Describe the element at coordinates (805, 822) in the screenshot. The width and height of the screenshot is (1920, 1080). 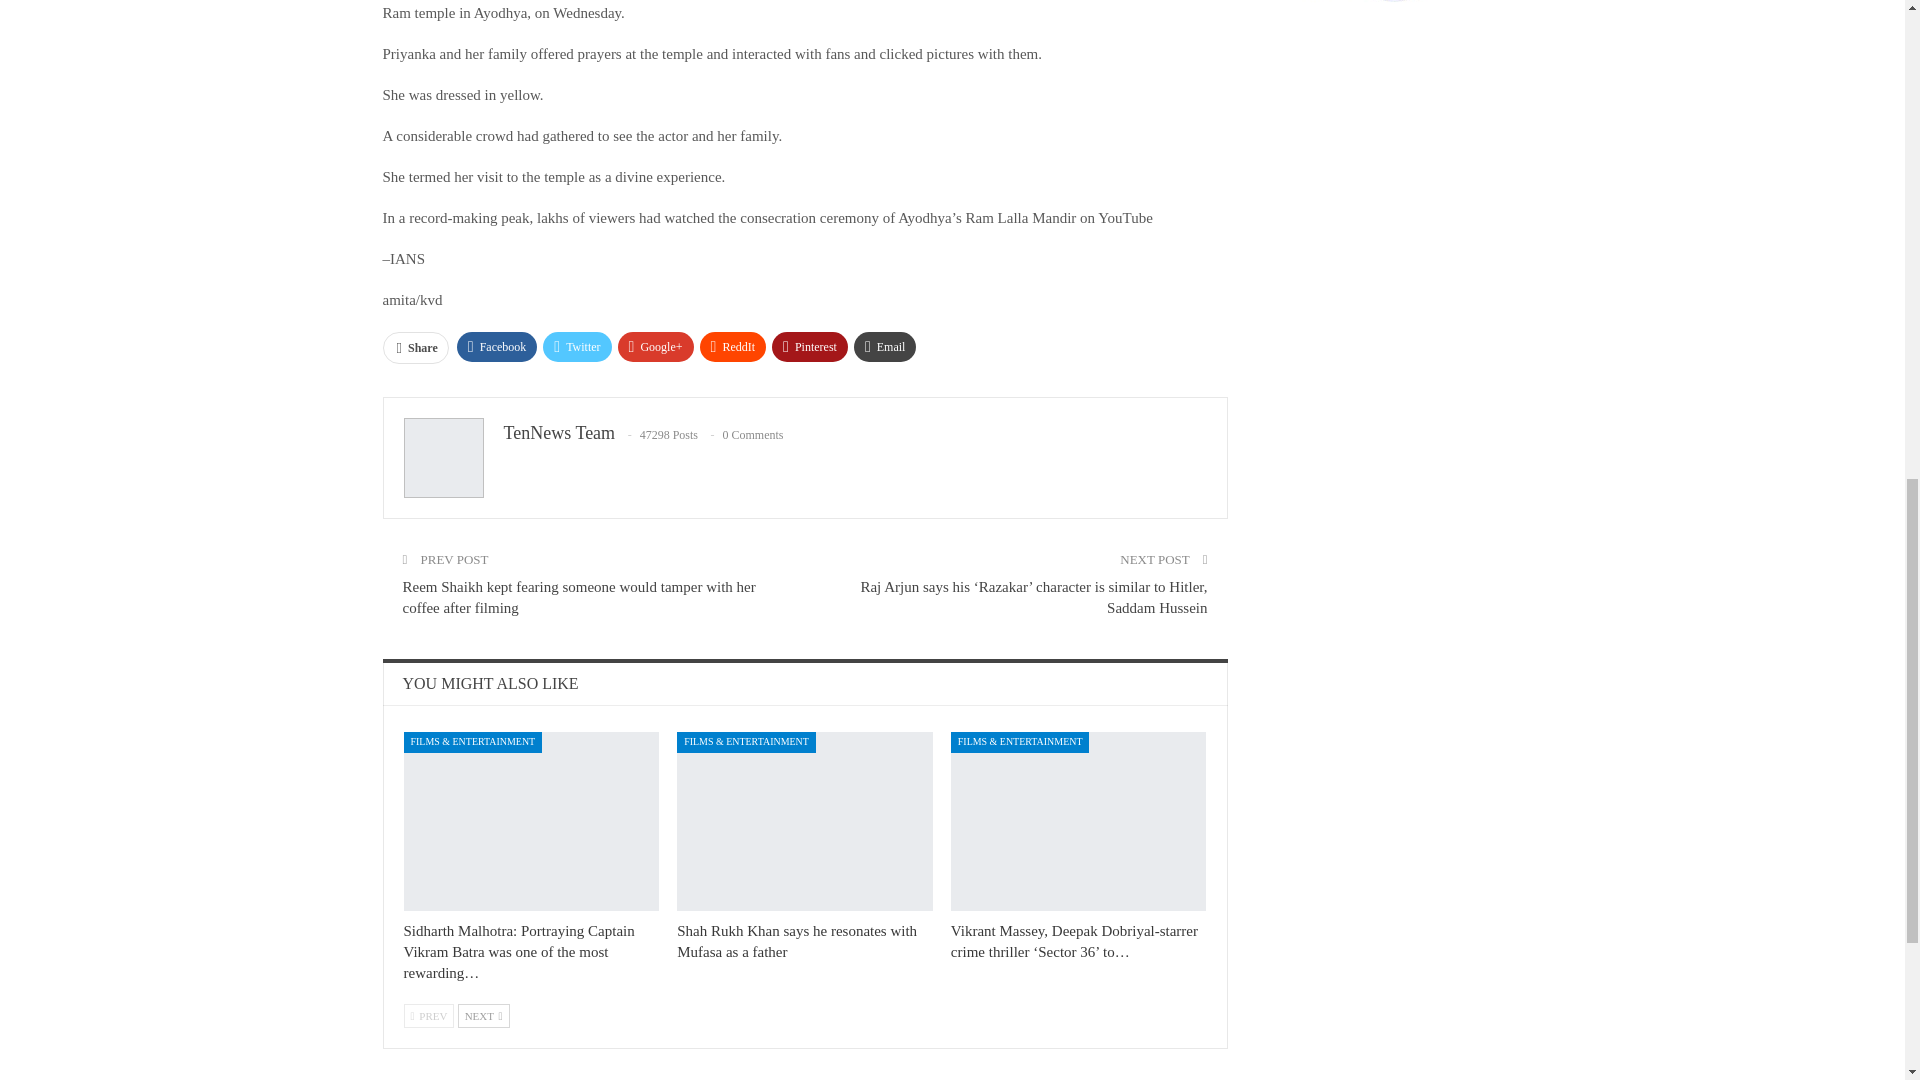
I see `Shah Rukh Khan says he resonates with Mufasa as a father` at that location.